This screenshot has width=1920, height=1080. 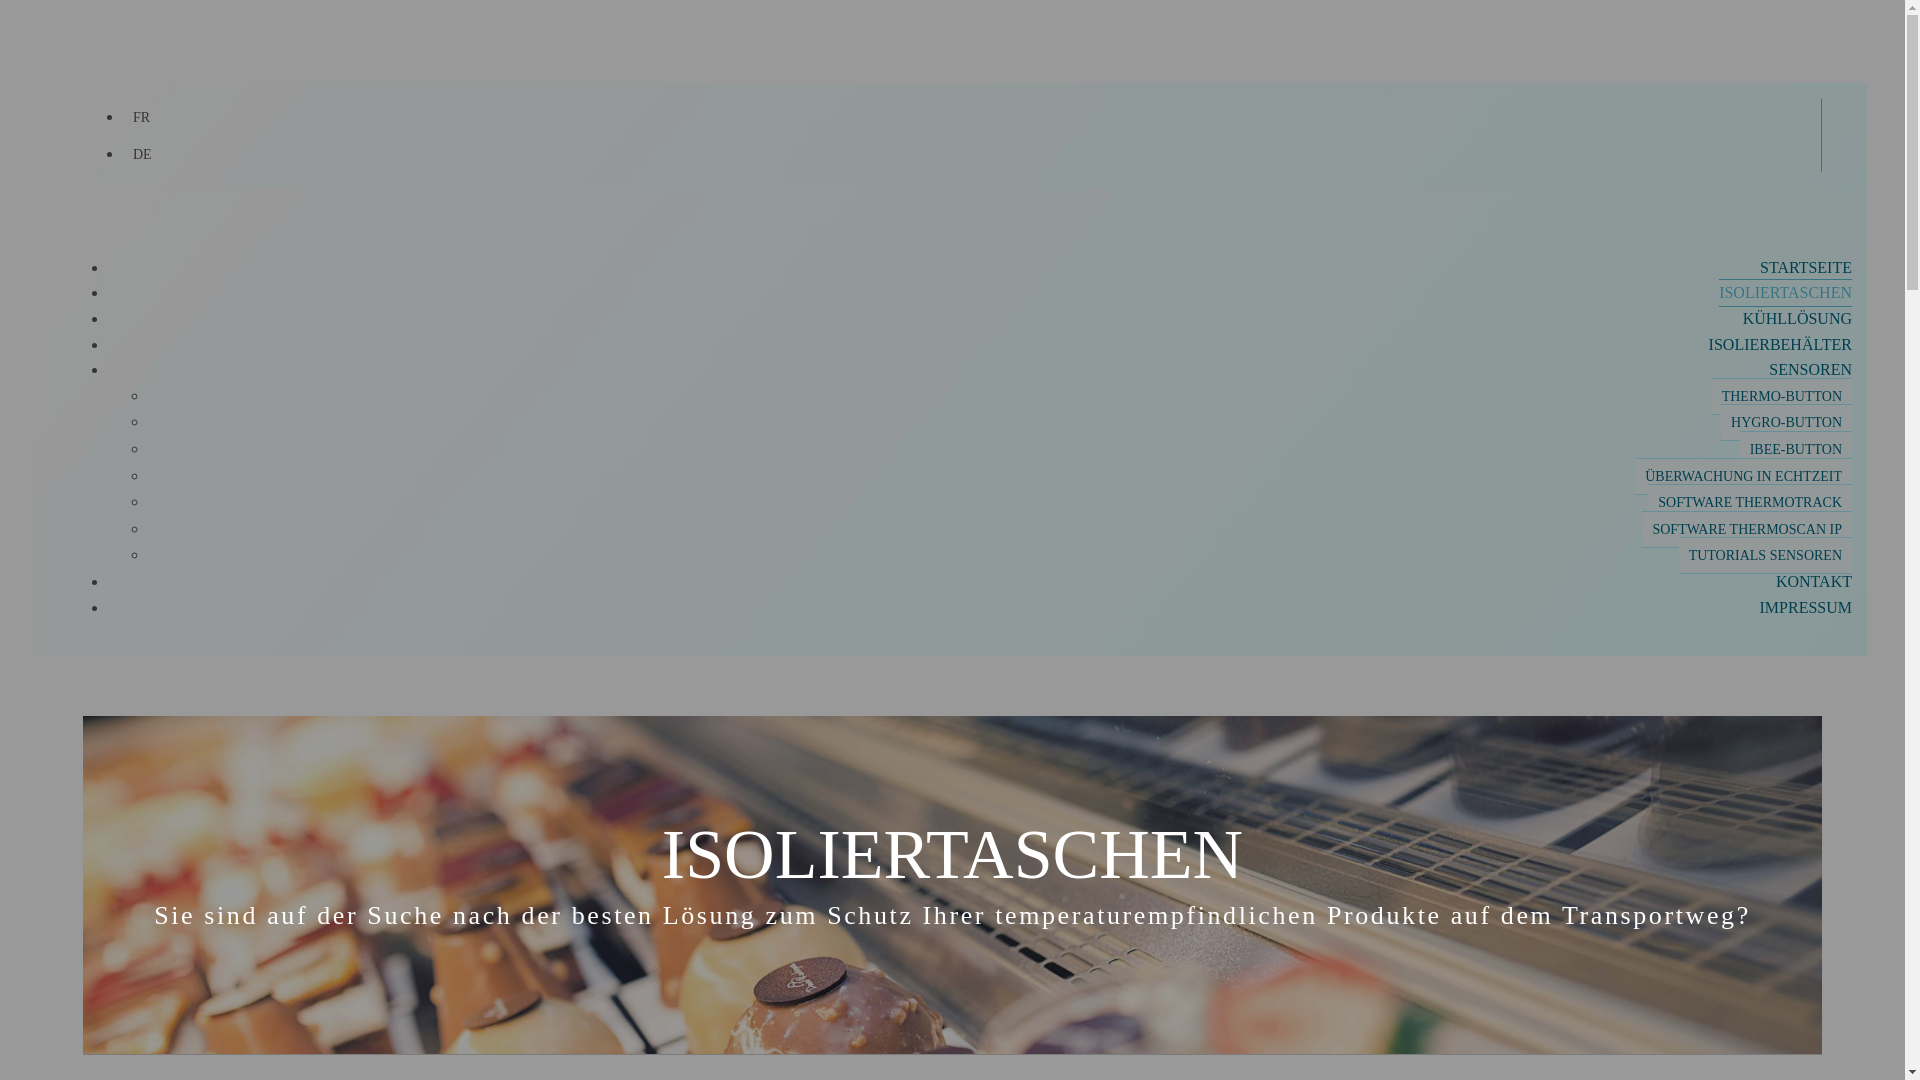 What do you see at coordinates (1750, 502) in the screenshot?
I see `SOFTWARE THERMOTRACK` at bounding box center [1750, 502].